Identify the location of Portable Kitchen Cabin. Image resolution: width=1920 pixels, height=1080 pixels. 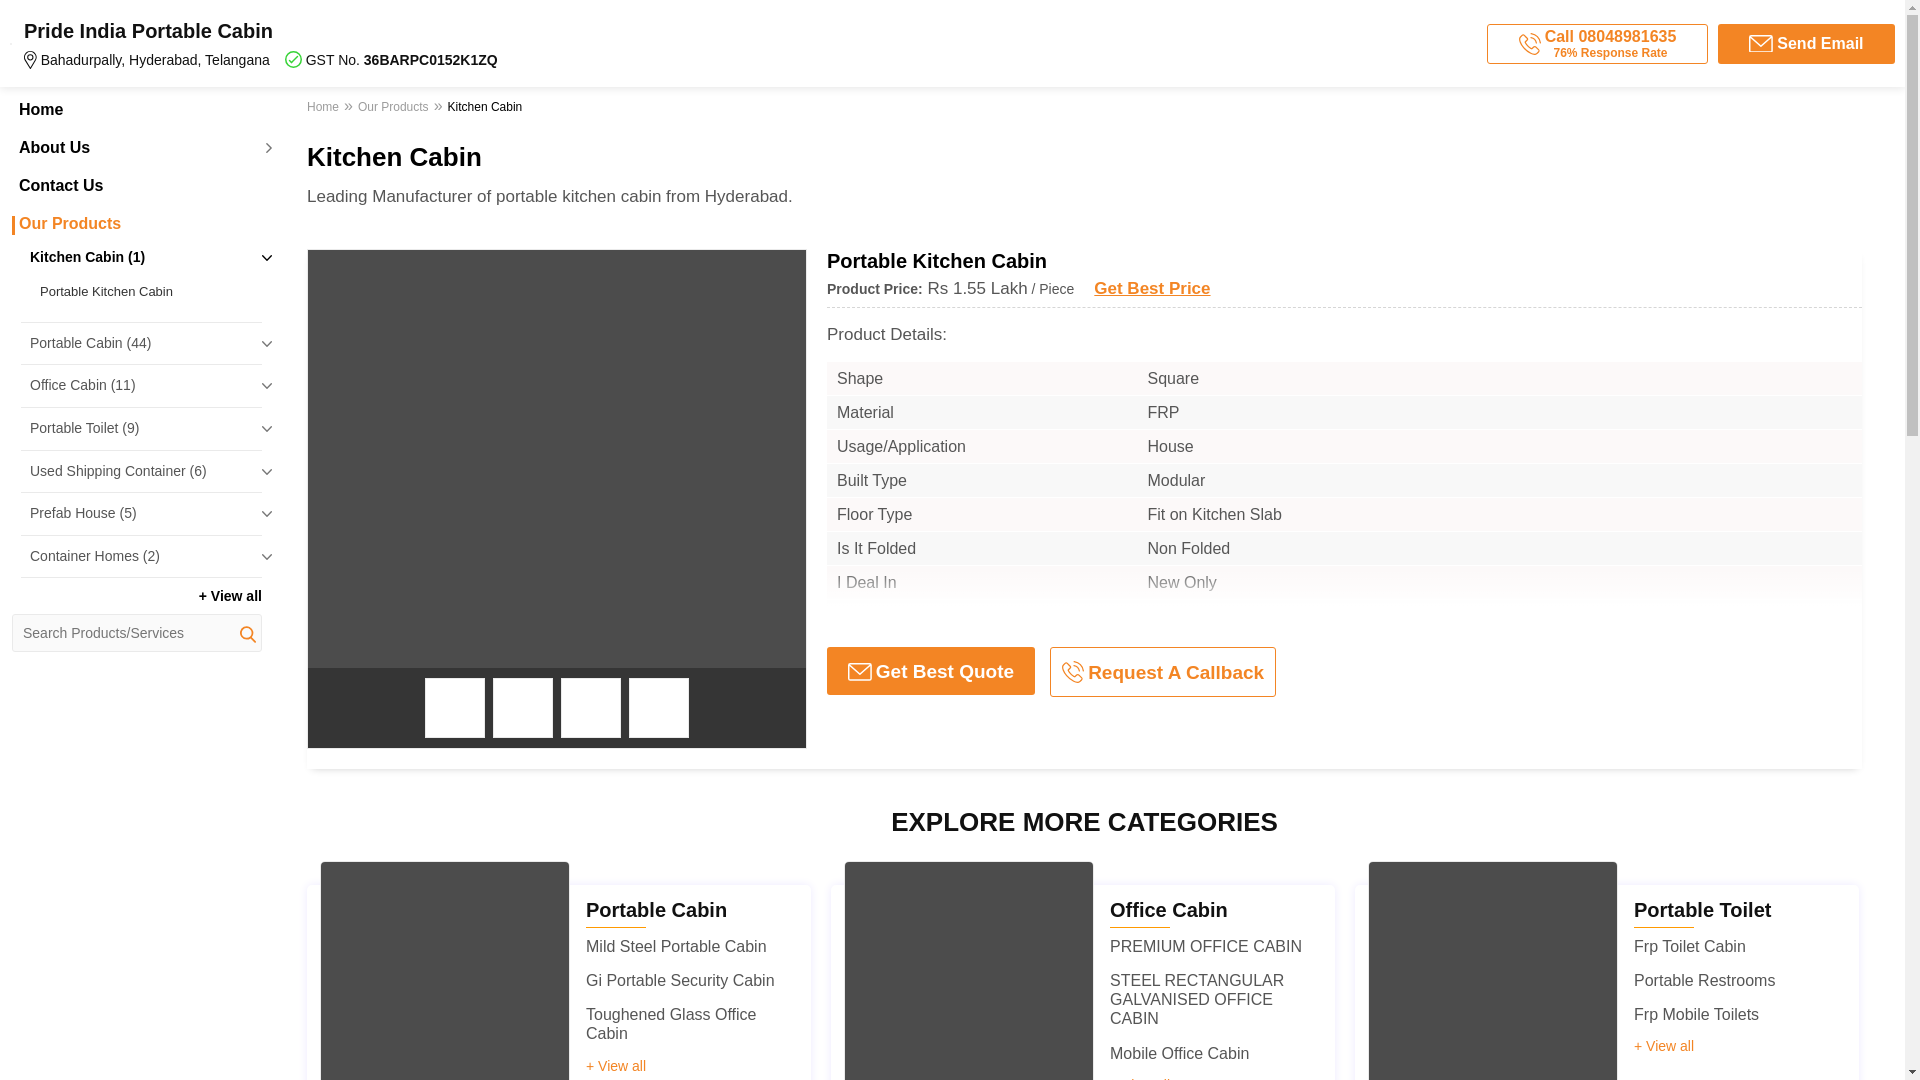
(146, 292).